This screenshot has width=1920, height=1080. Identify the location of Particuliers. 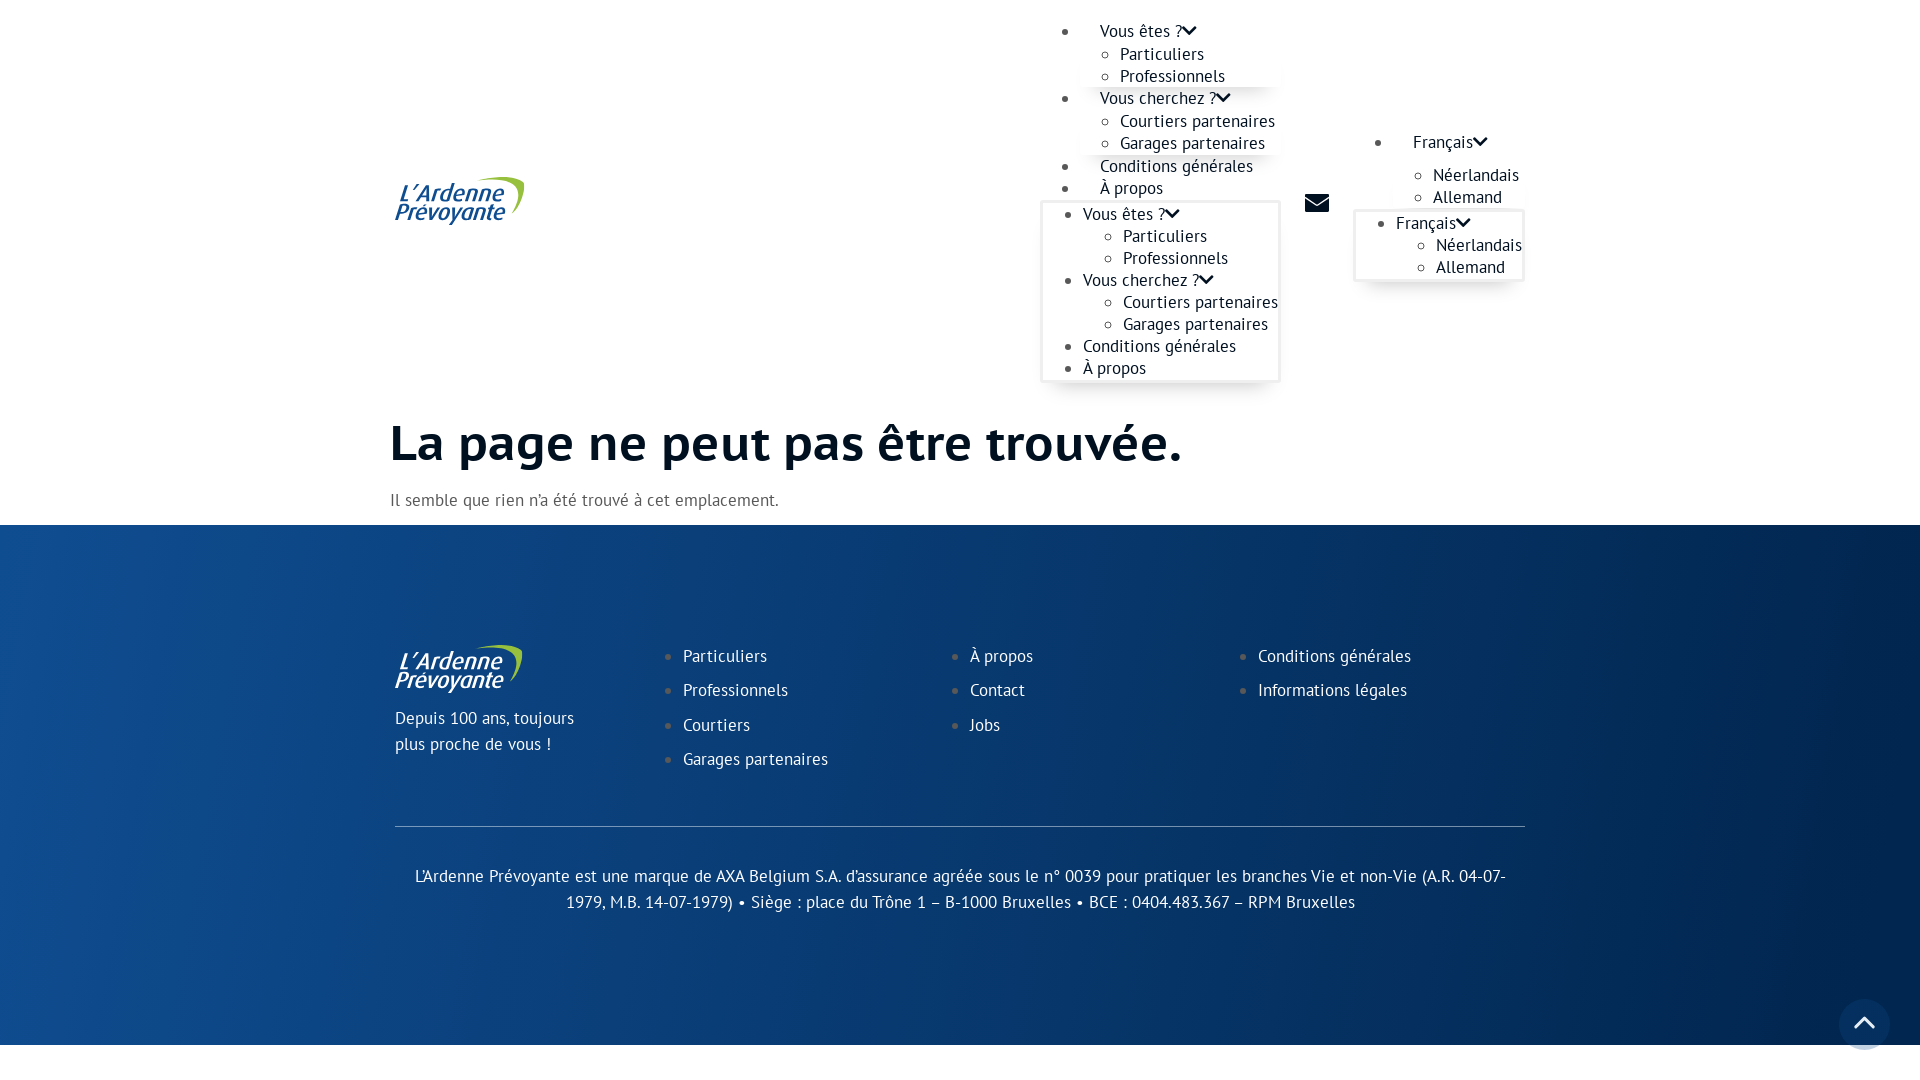
(1162, 54).